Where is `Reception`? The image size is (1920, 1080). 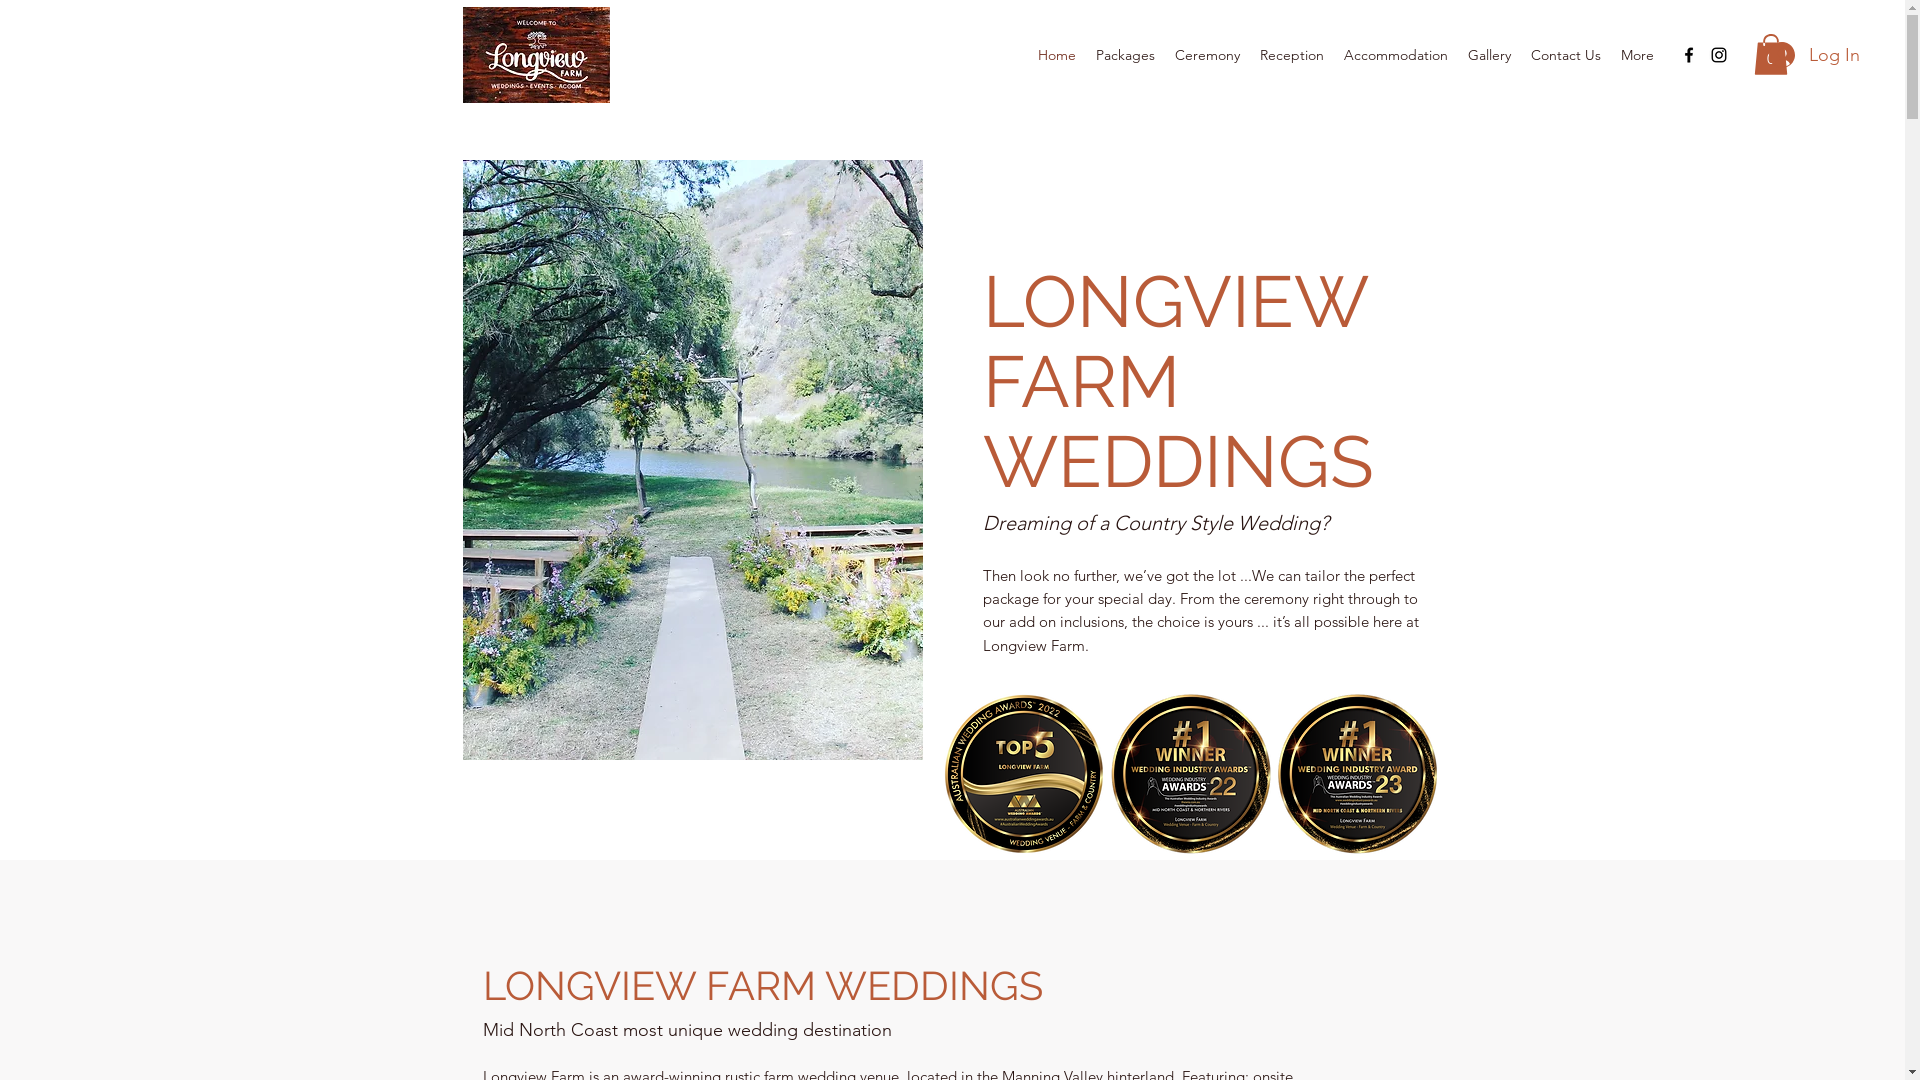
Reception is located at coordinates (1292, 55).